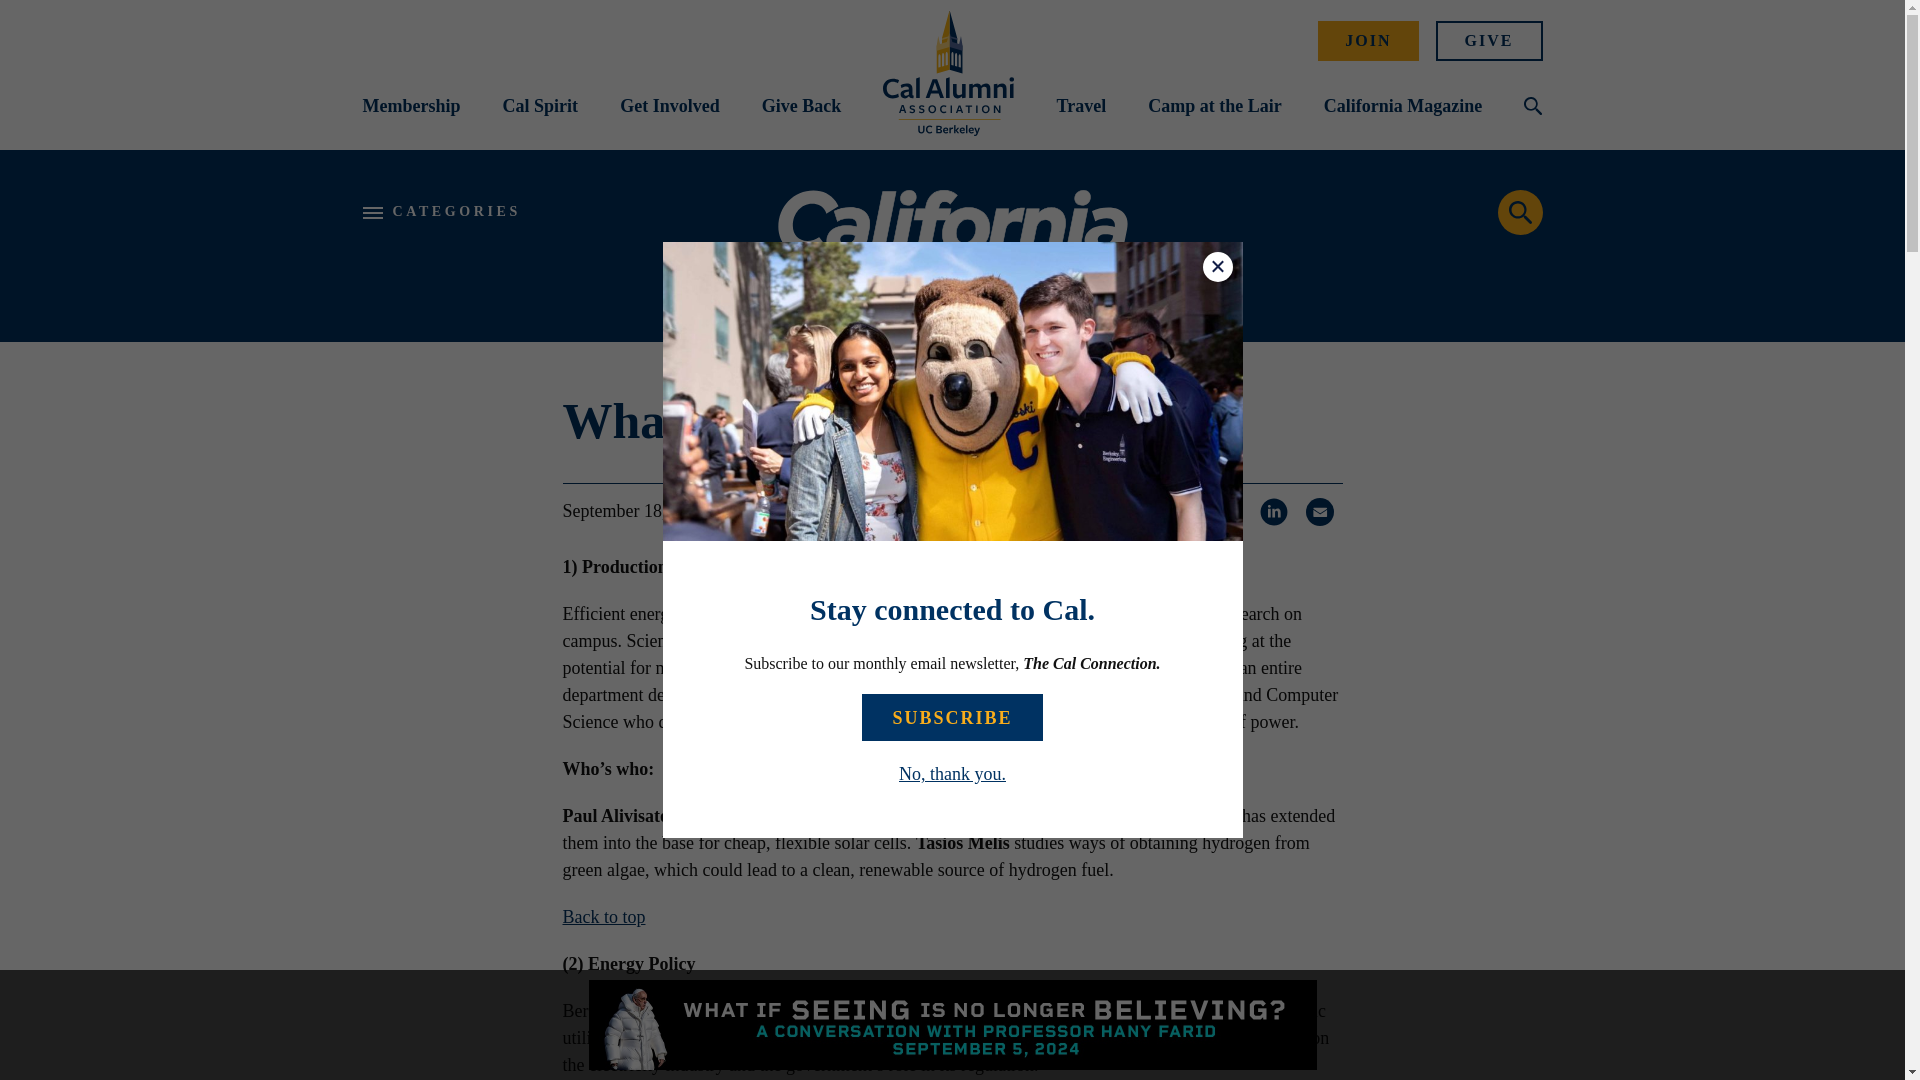 The width and height of the screenshot is (1920, 1080). I want to click on California Magazine Index, so click(952, 246).